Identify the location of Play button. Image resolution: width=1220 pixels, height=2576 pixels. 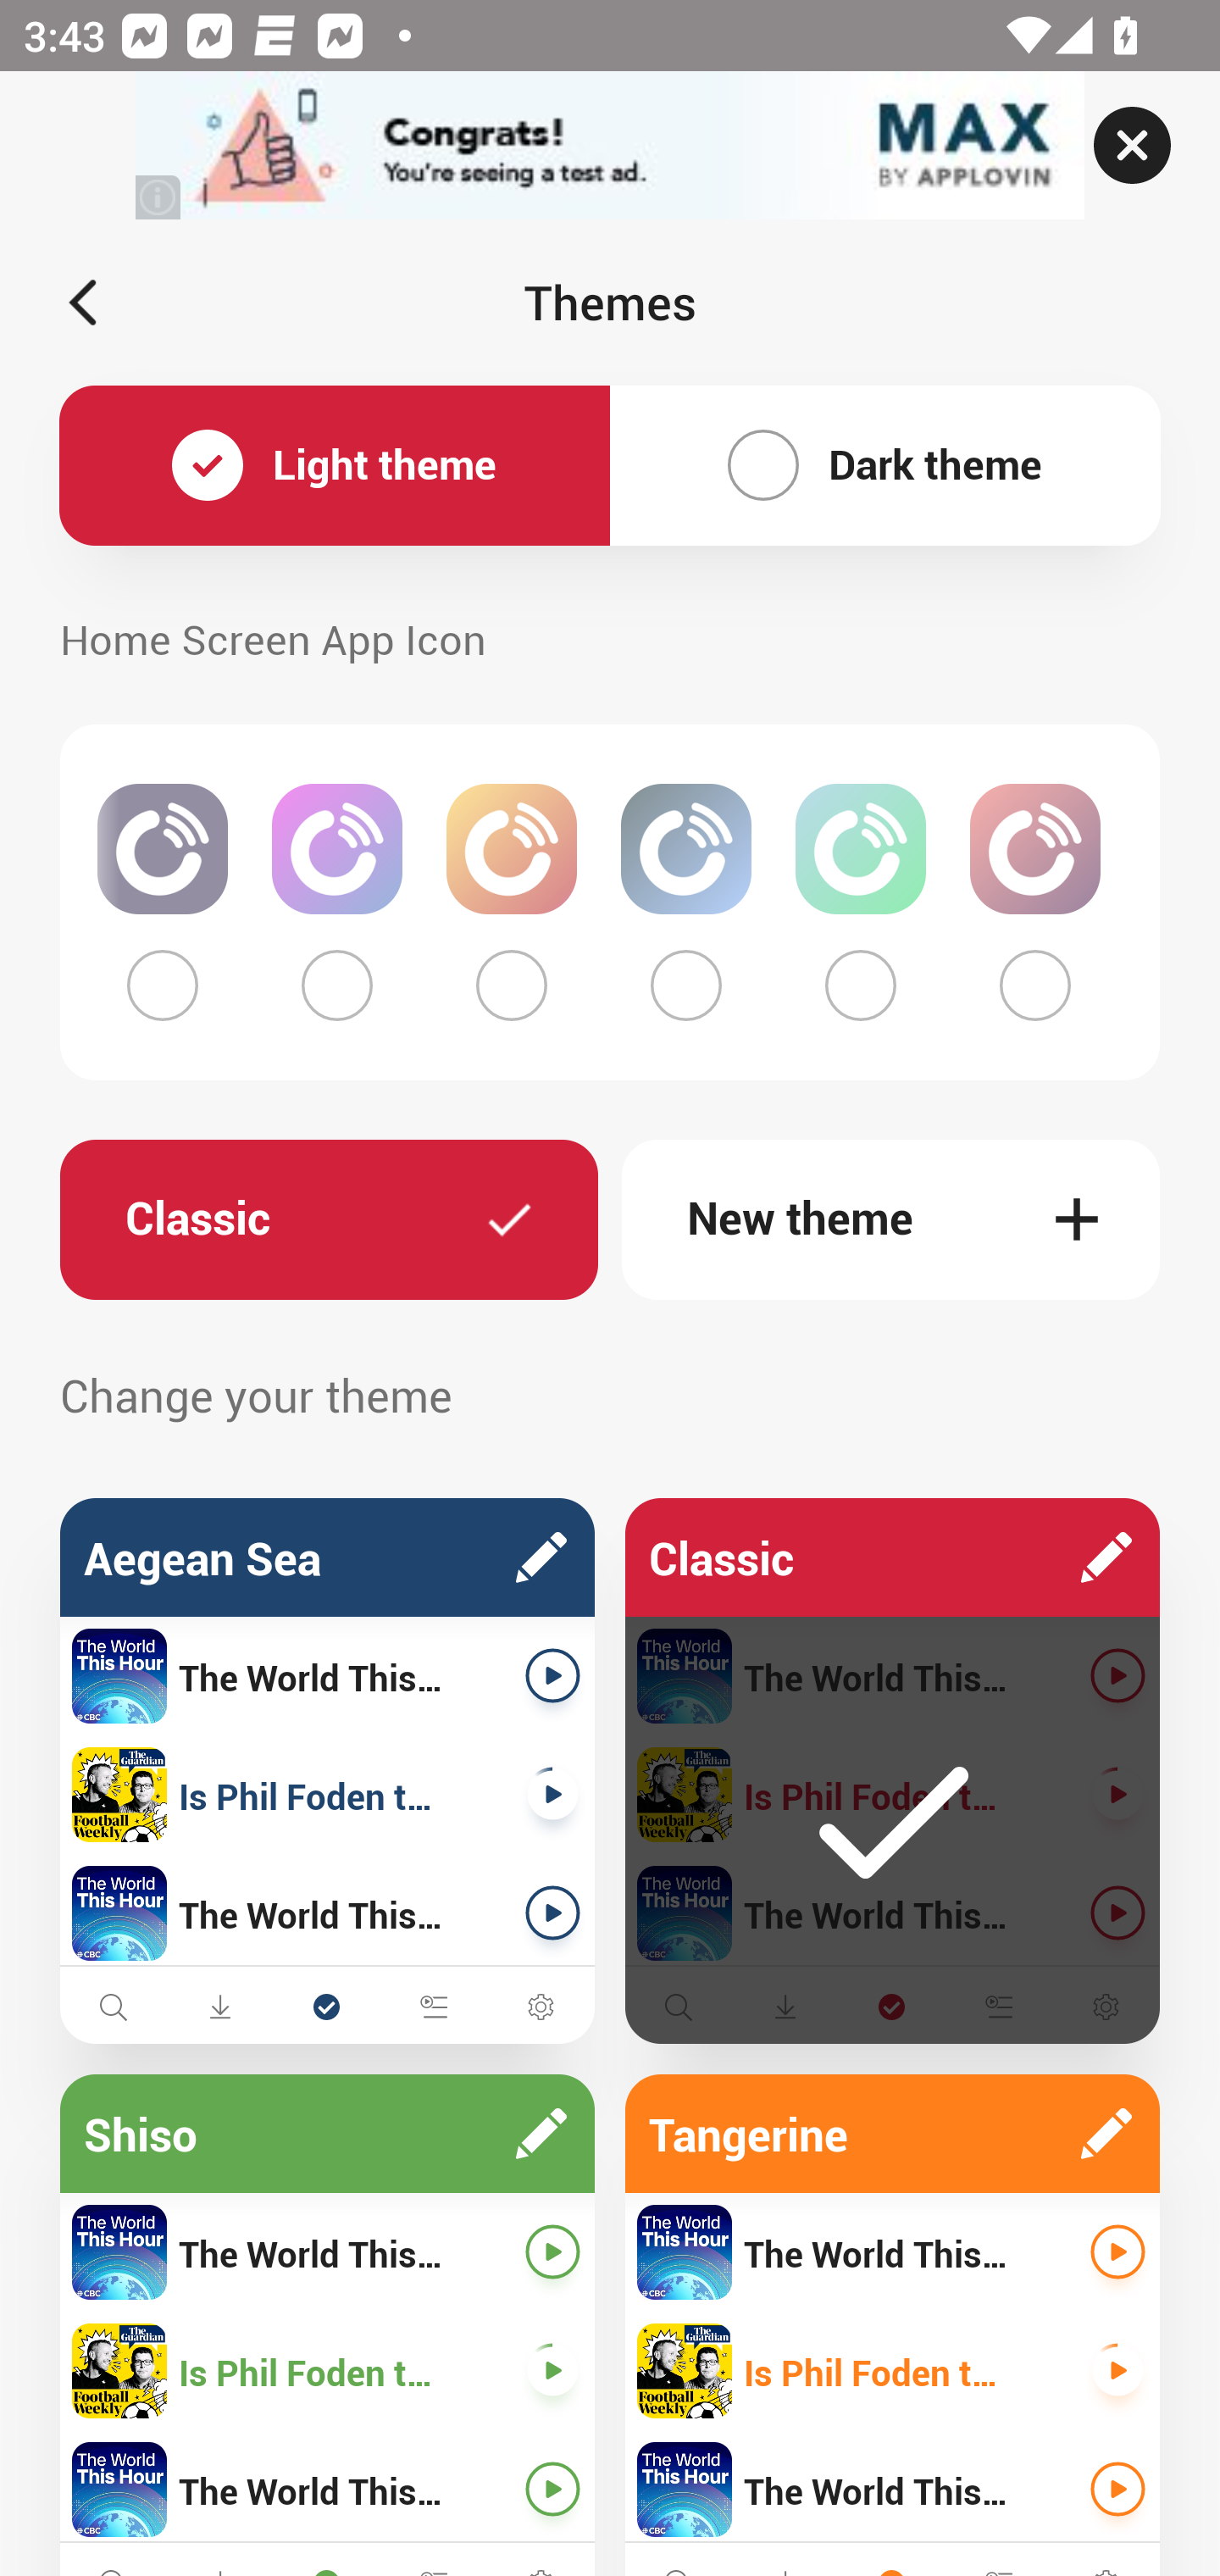
(1118, 2252).